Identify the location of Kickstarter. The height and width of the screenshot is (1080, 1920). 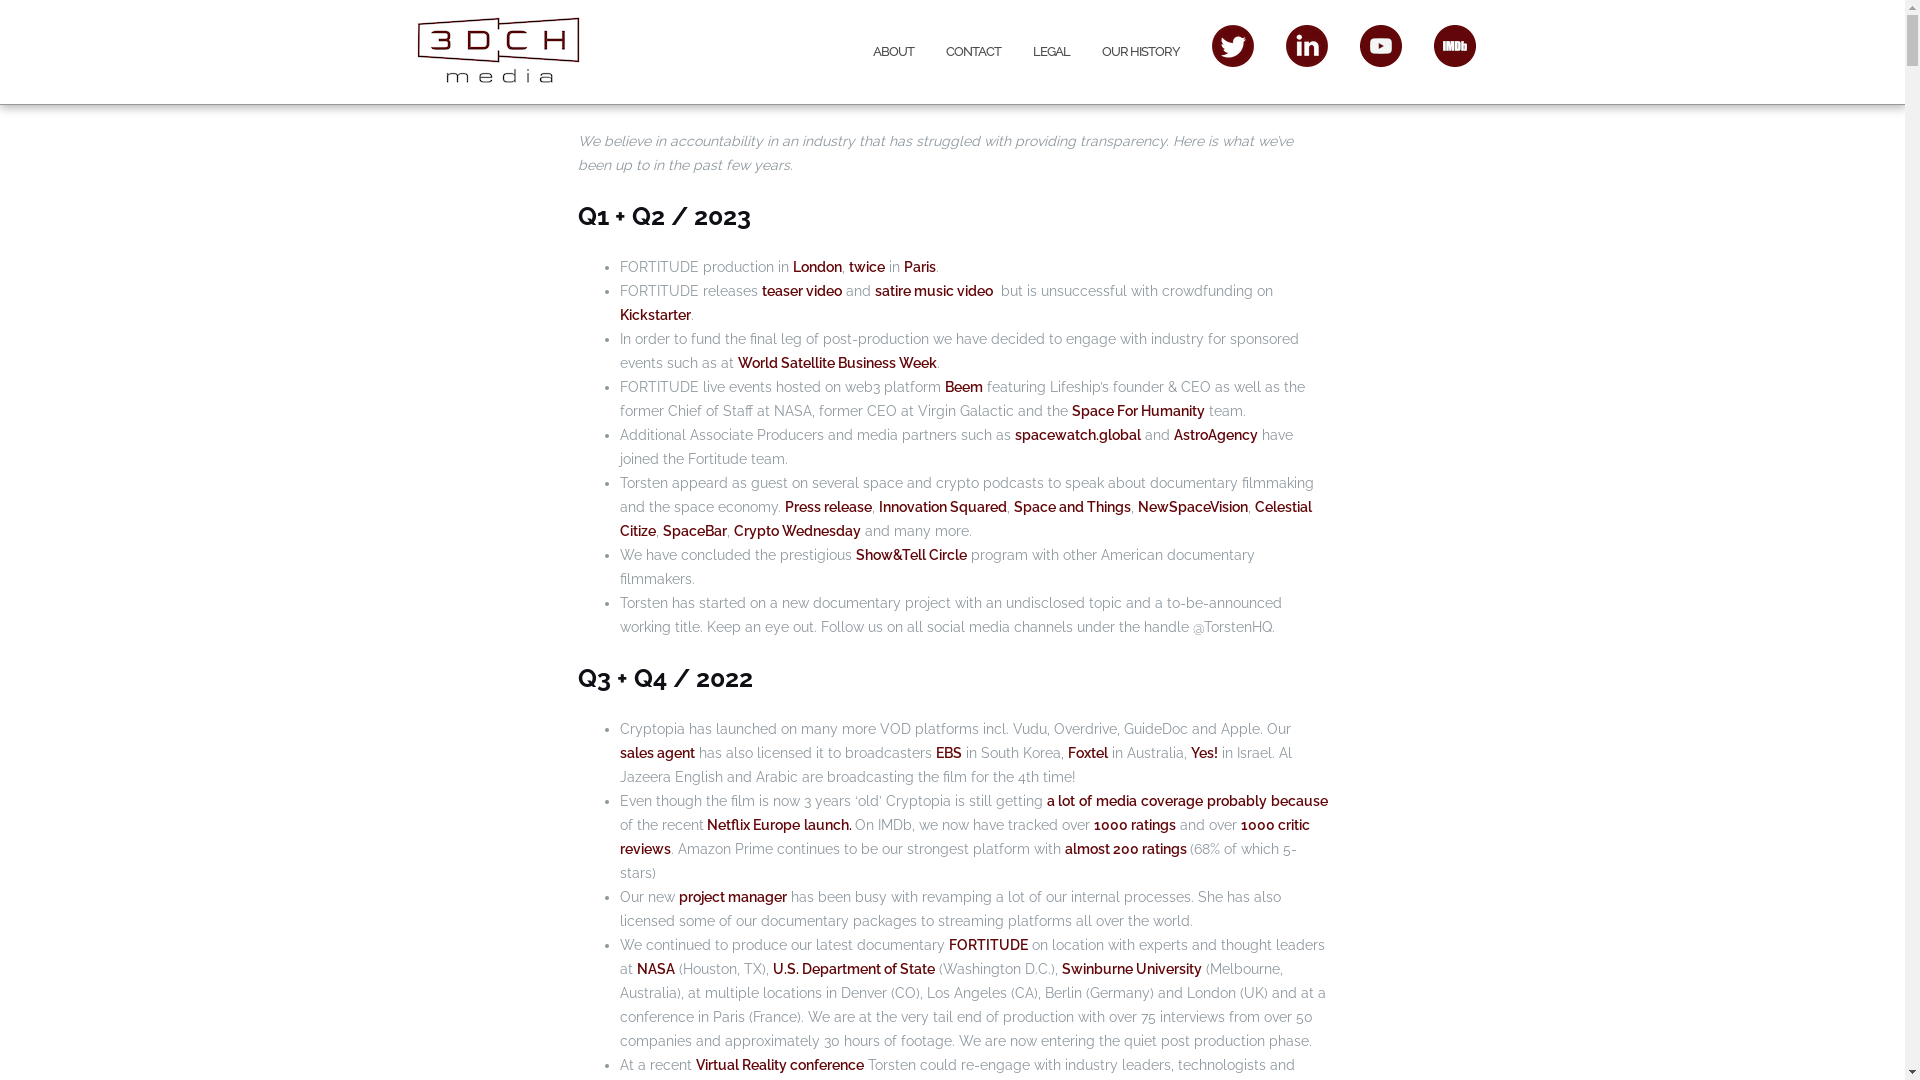
(656, 315).